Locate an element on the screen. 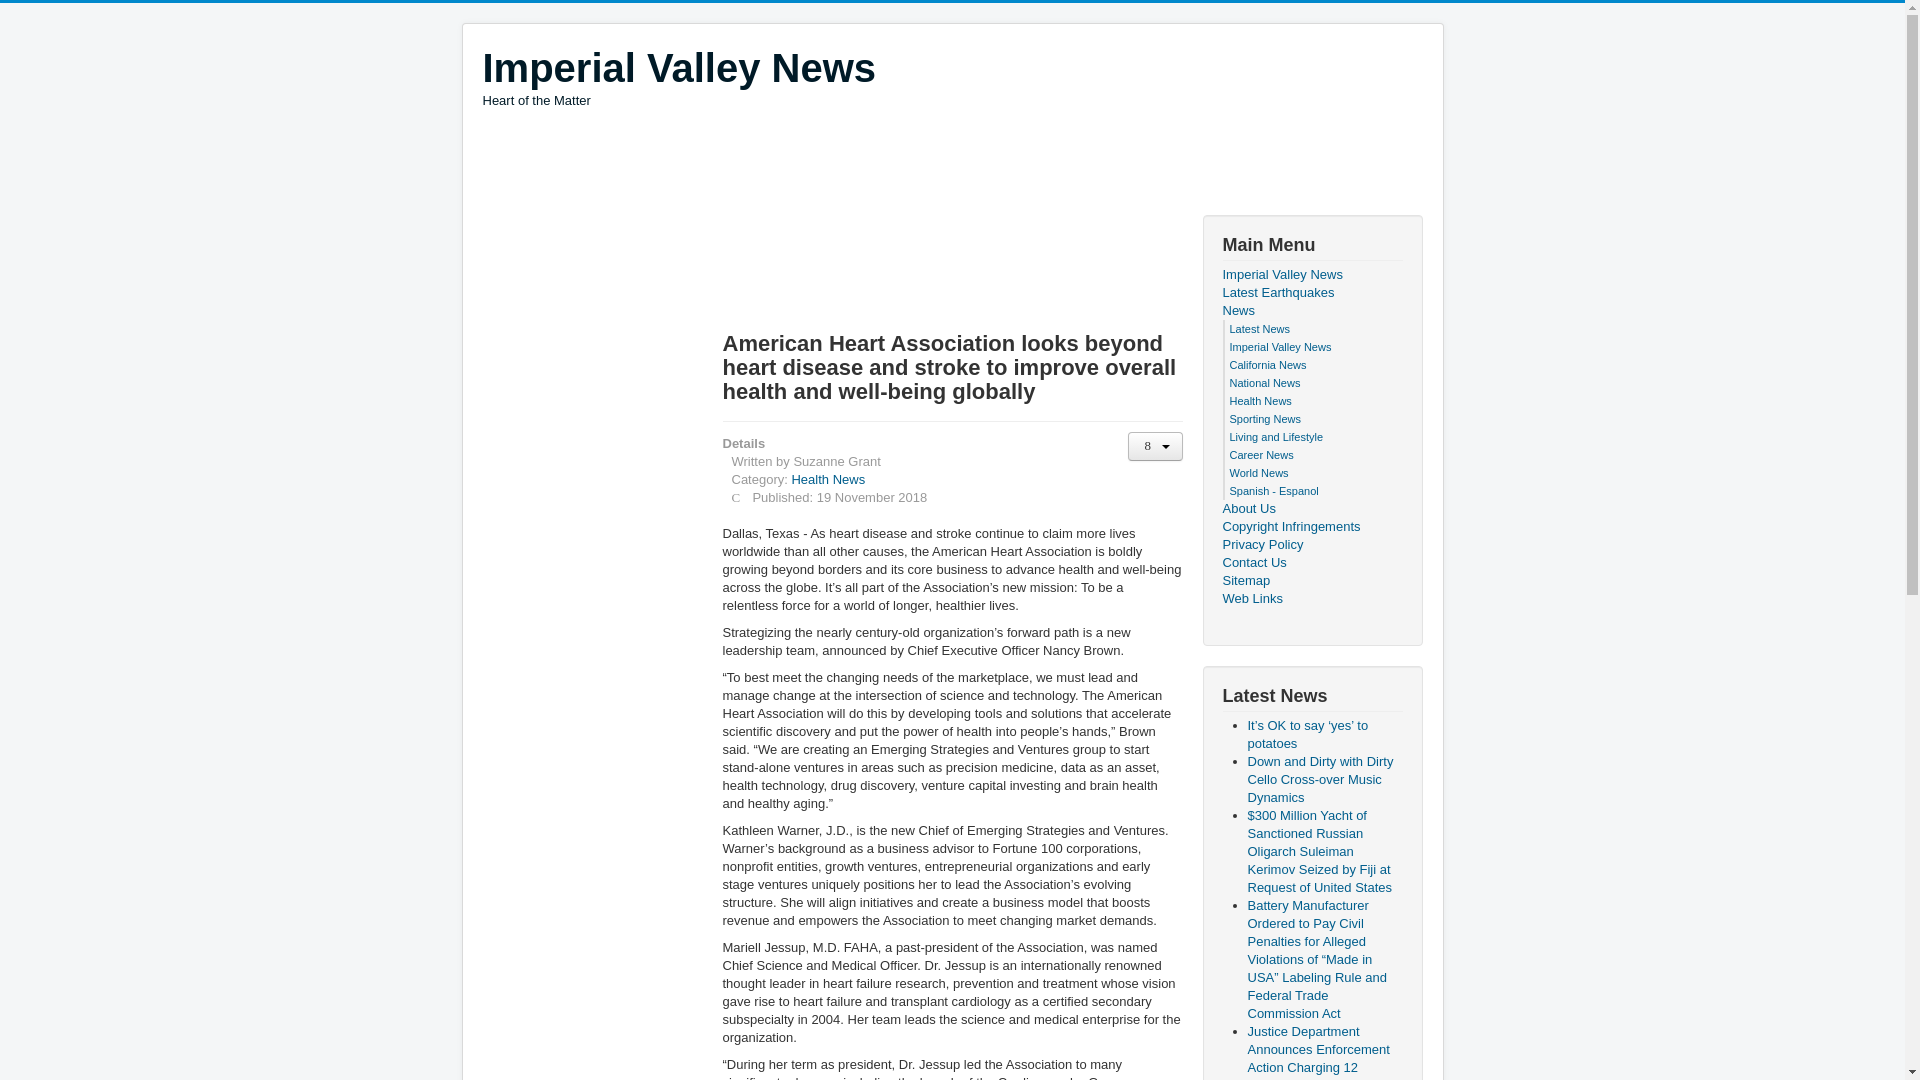 This screenshot has width=1920, height=1080. Sporting News is located at coordinates (1266, 418).